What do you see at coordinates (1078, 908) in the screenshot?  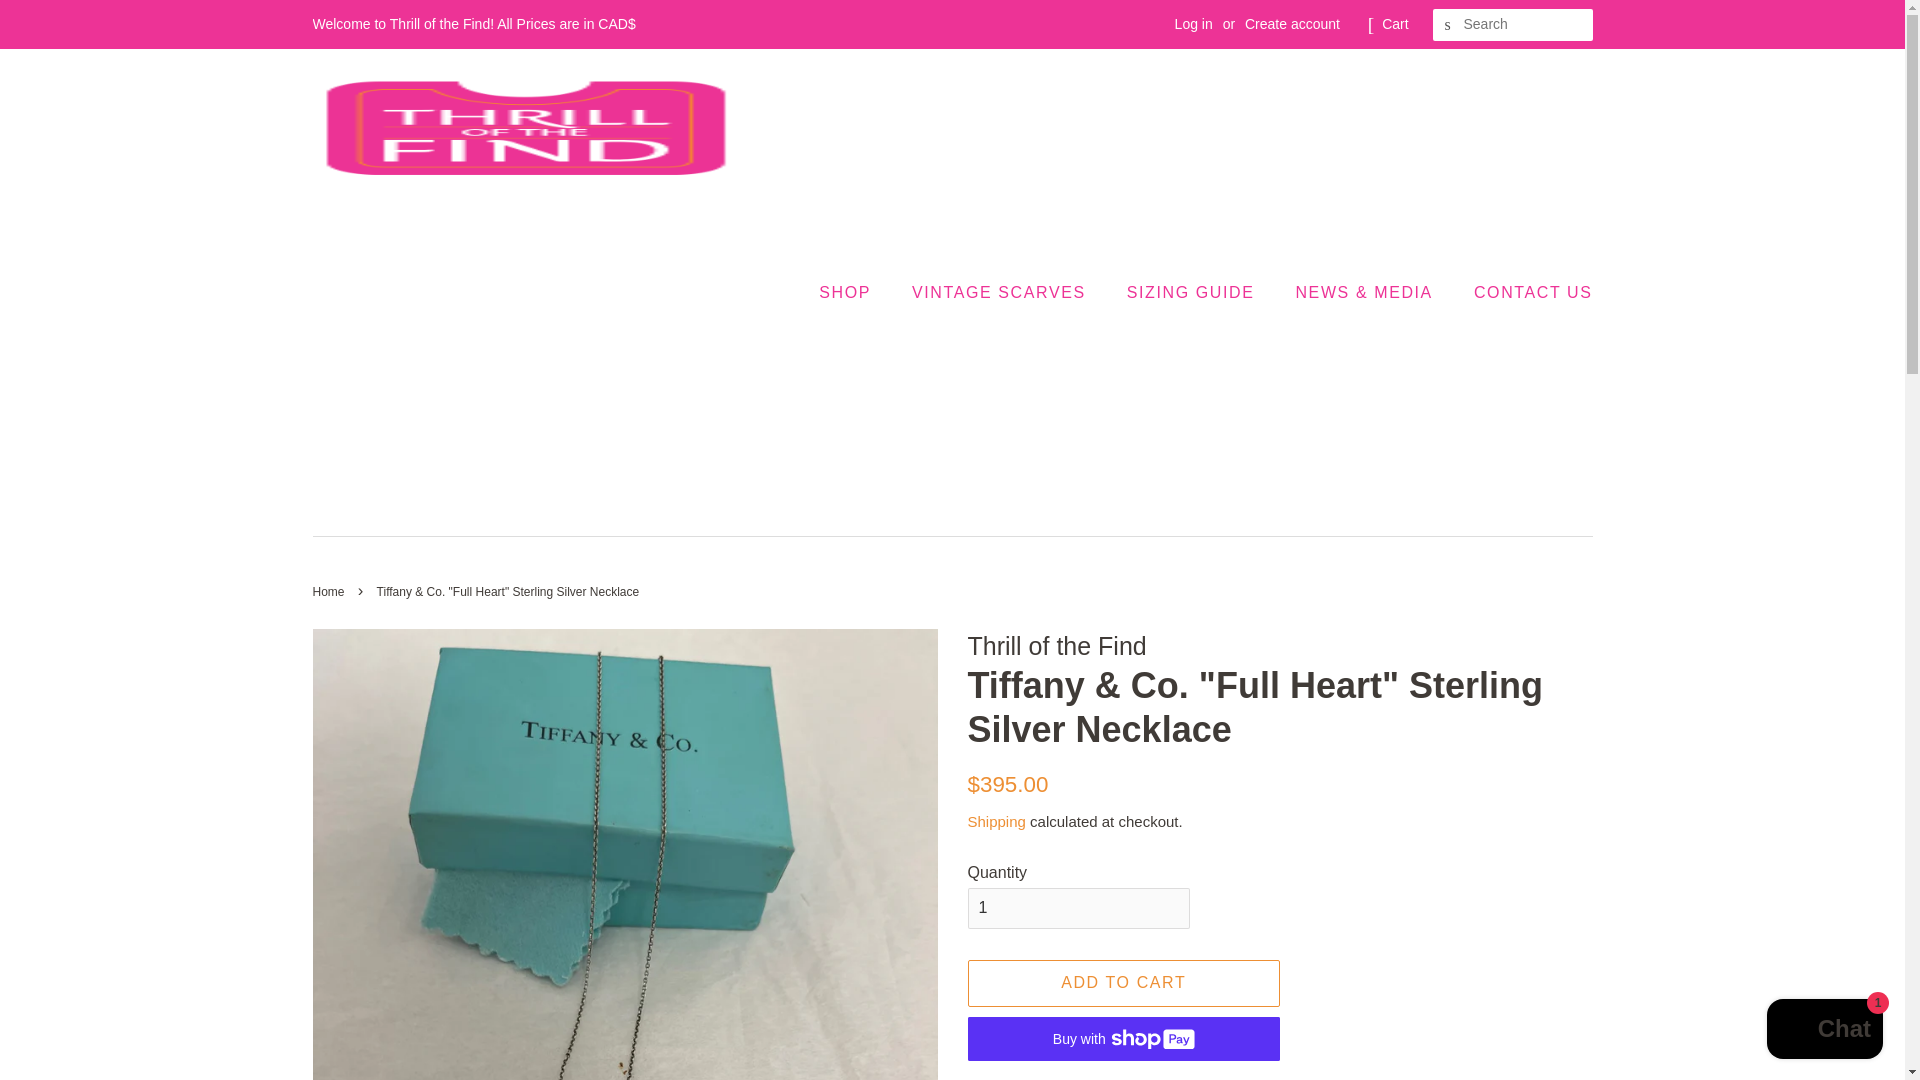 I see `1` at bounding box center [1078, 908].